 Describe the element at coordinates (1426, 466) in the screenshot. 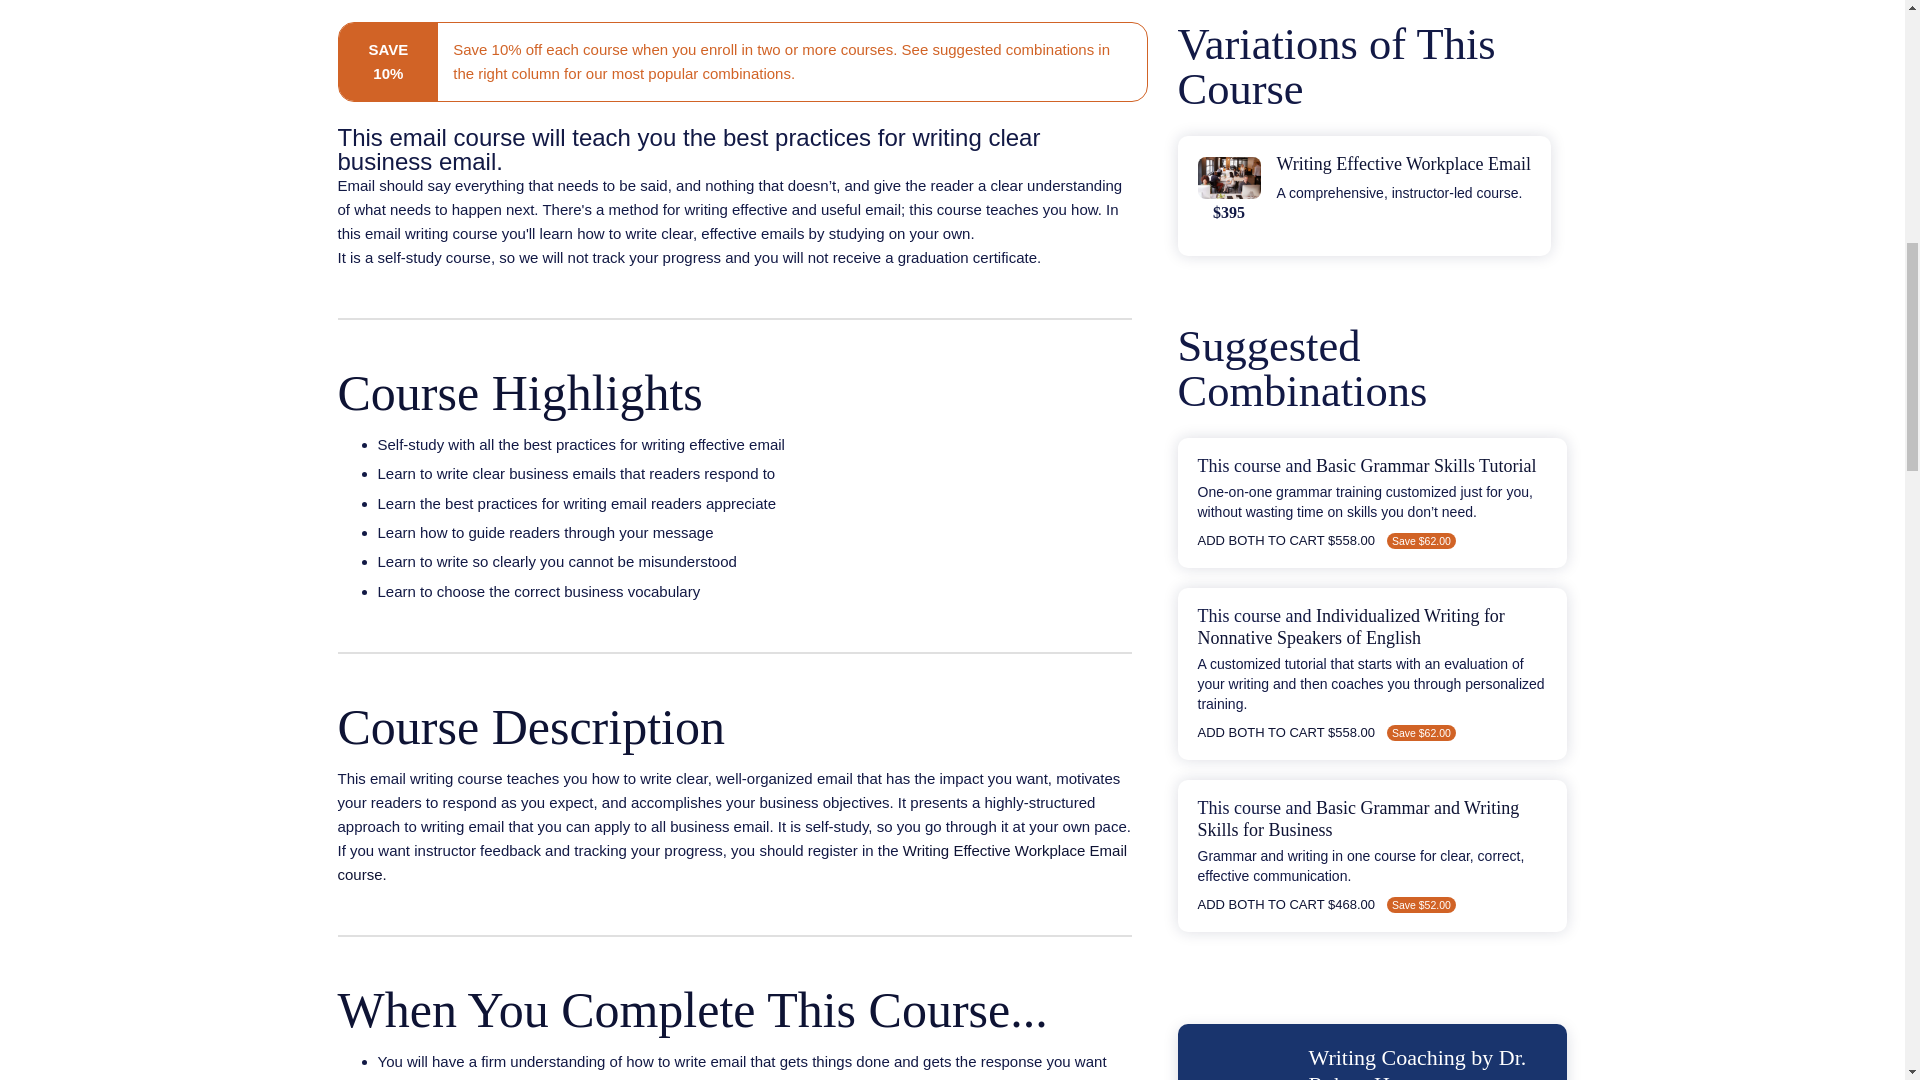

I see `Basic Grammar Skills Tutorial` at that location.